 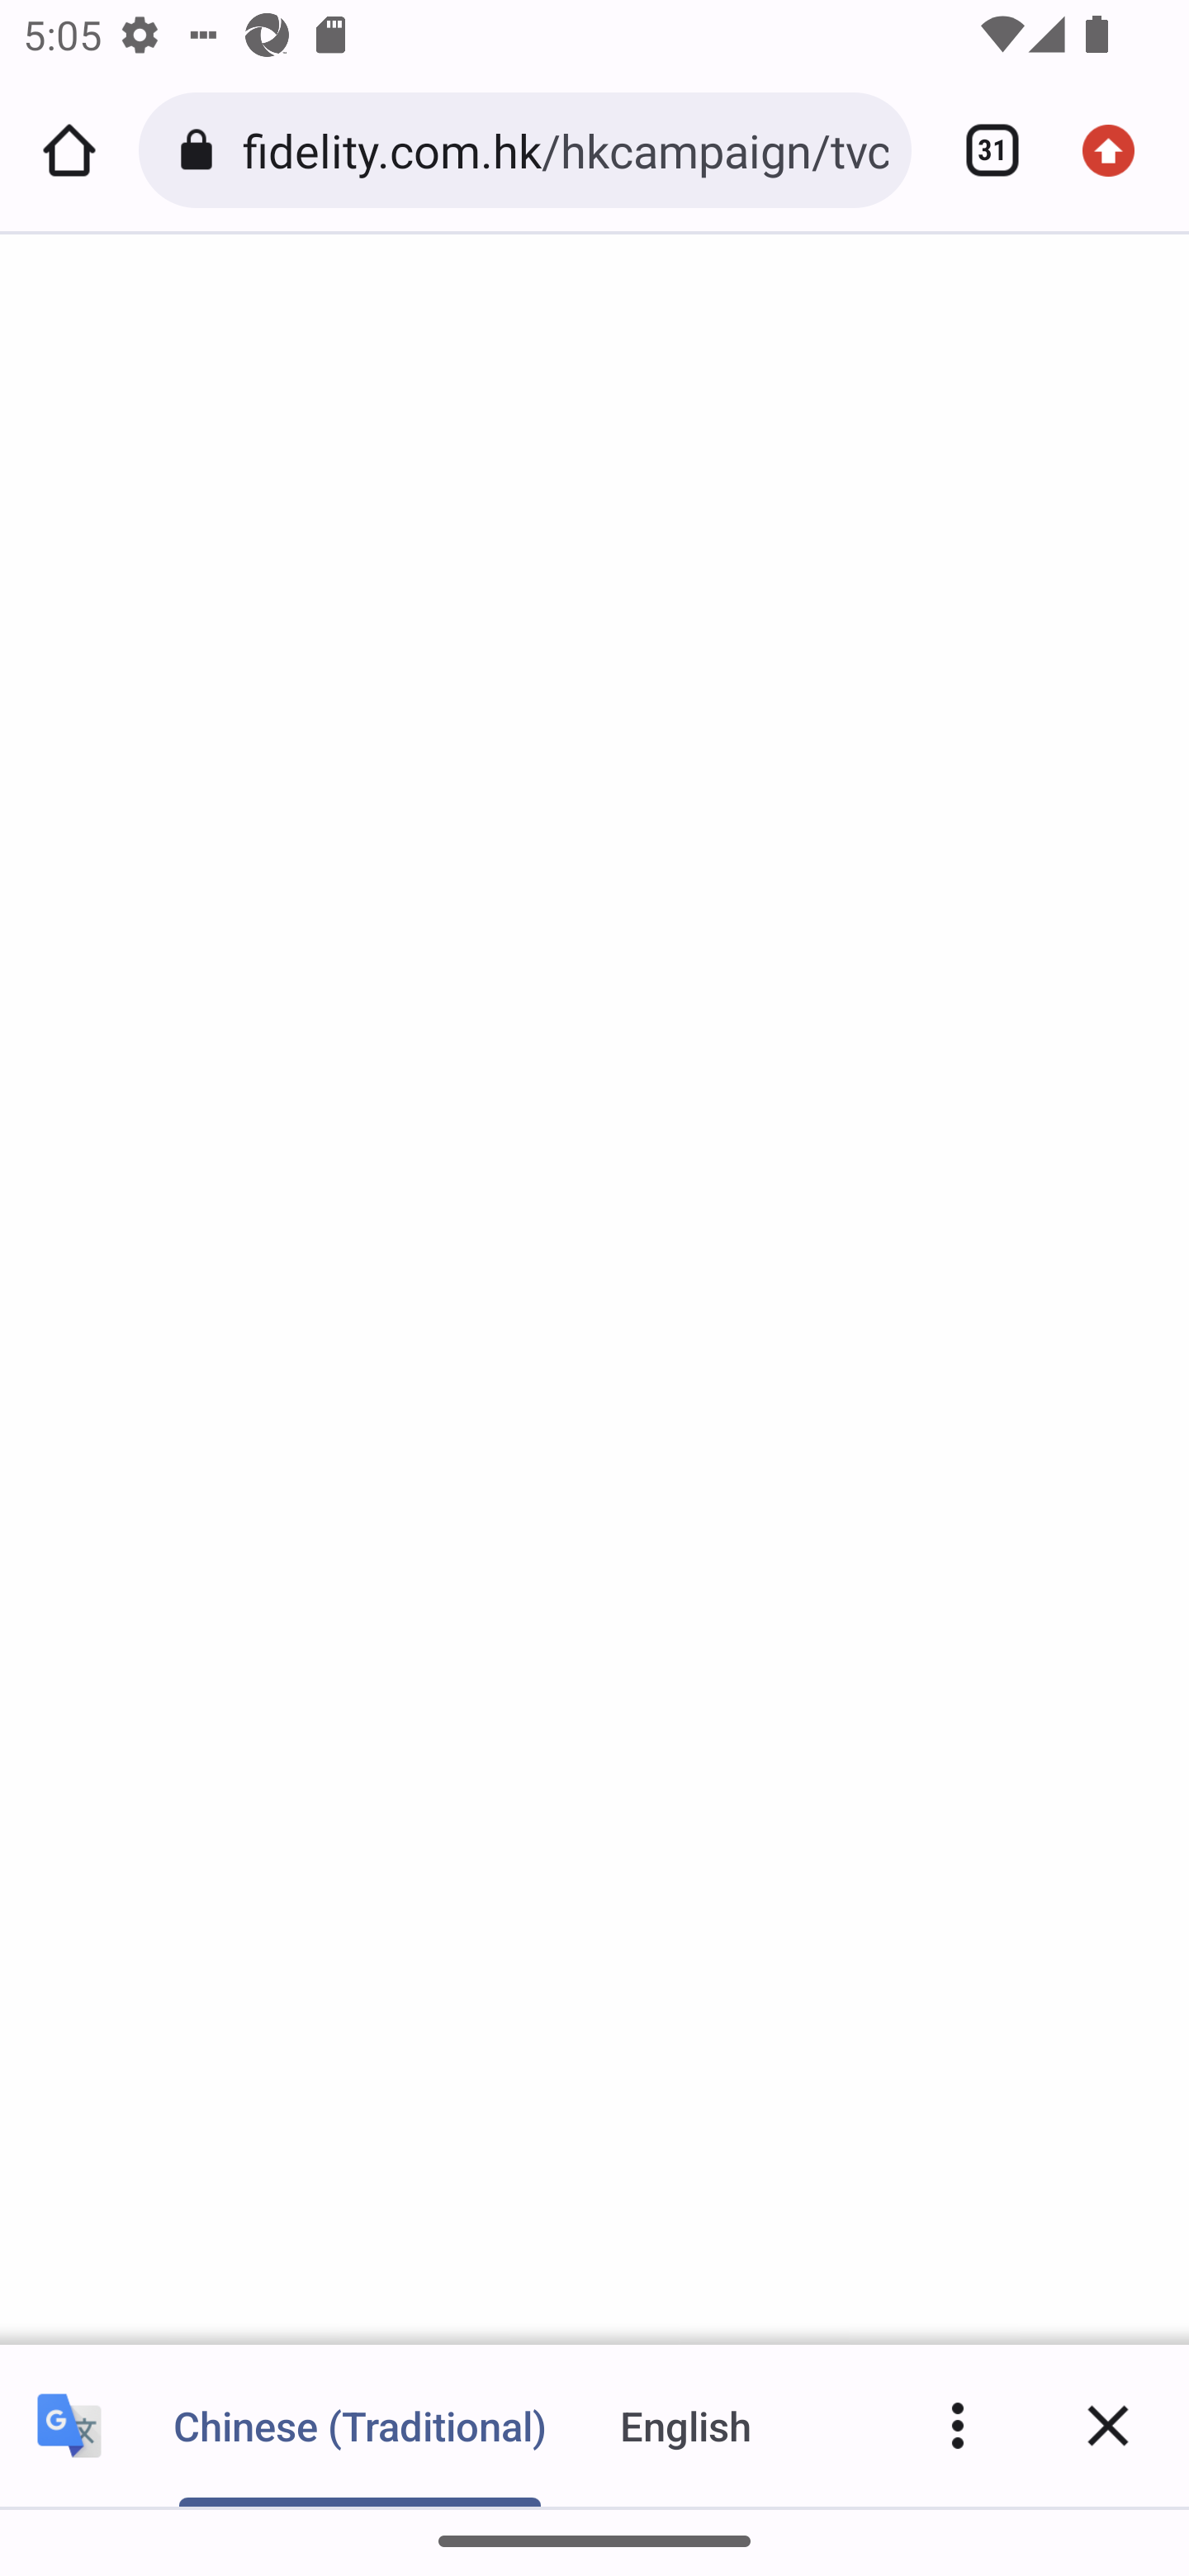 I want to click on English, so click(x=686, y=2425).